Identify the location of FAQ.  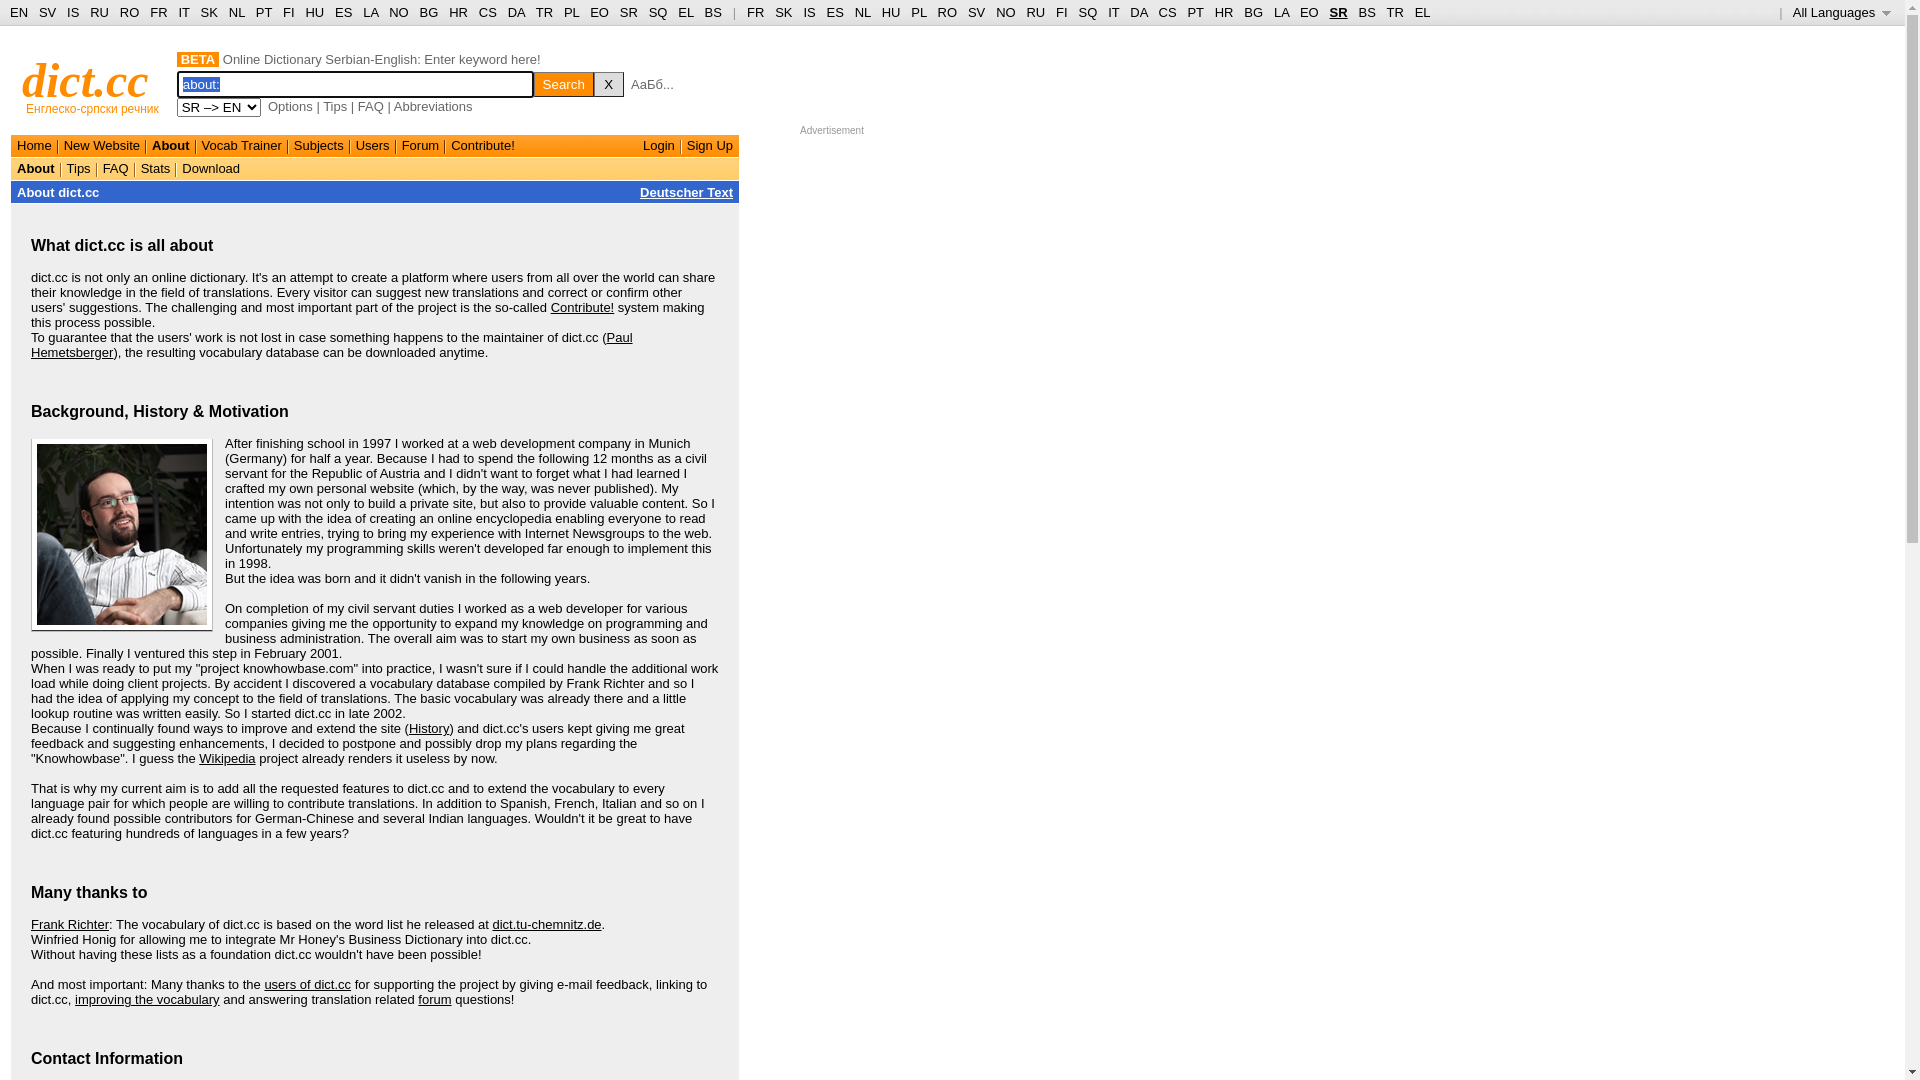
(371, 106).